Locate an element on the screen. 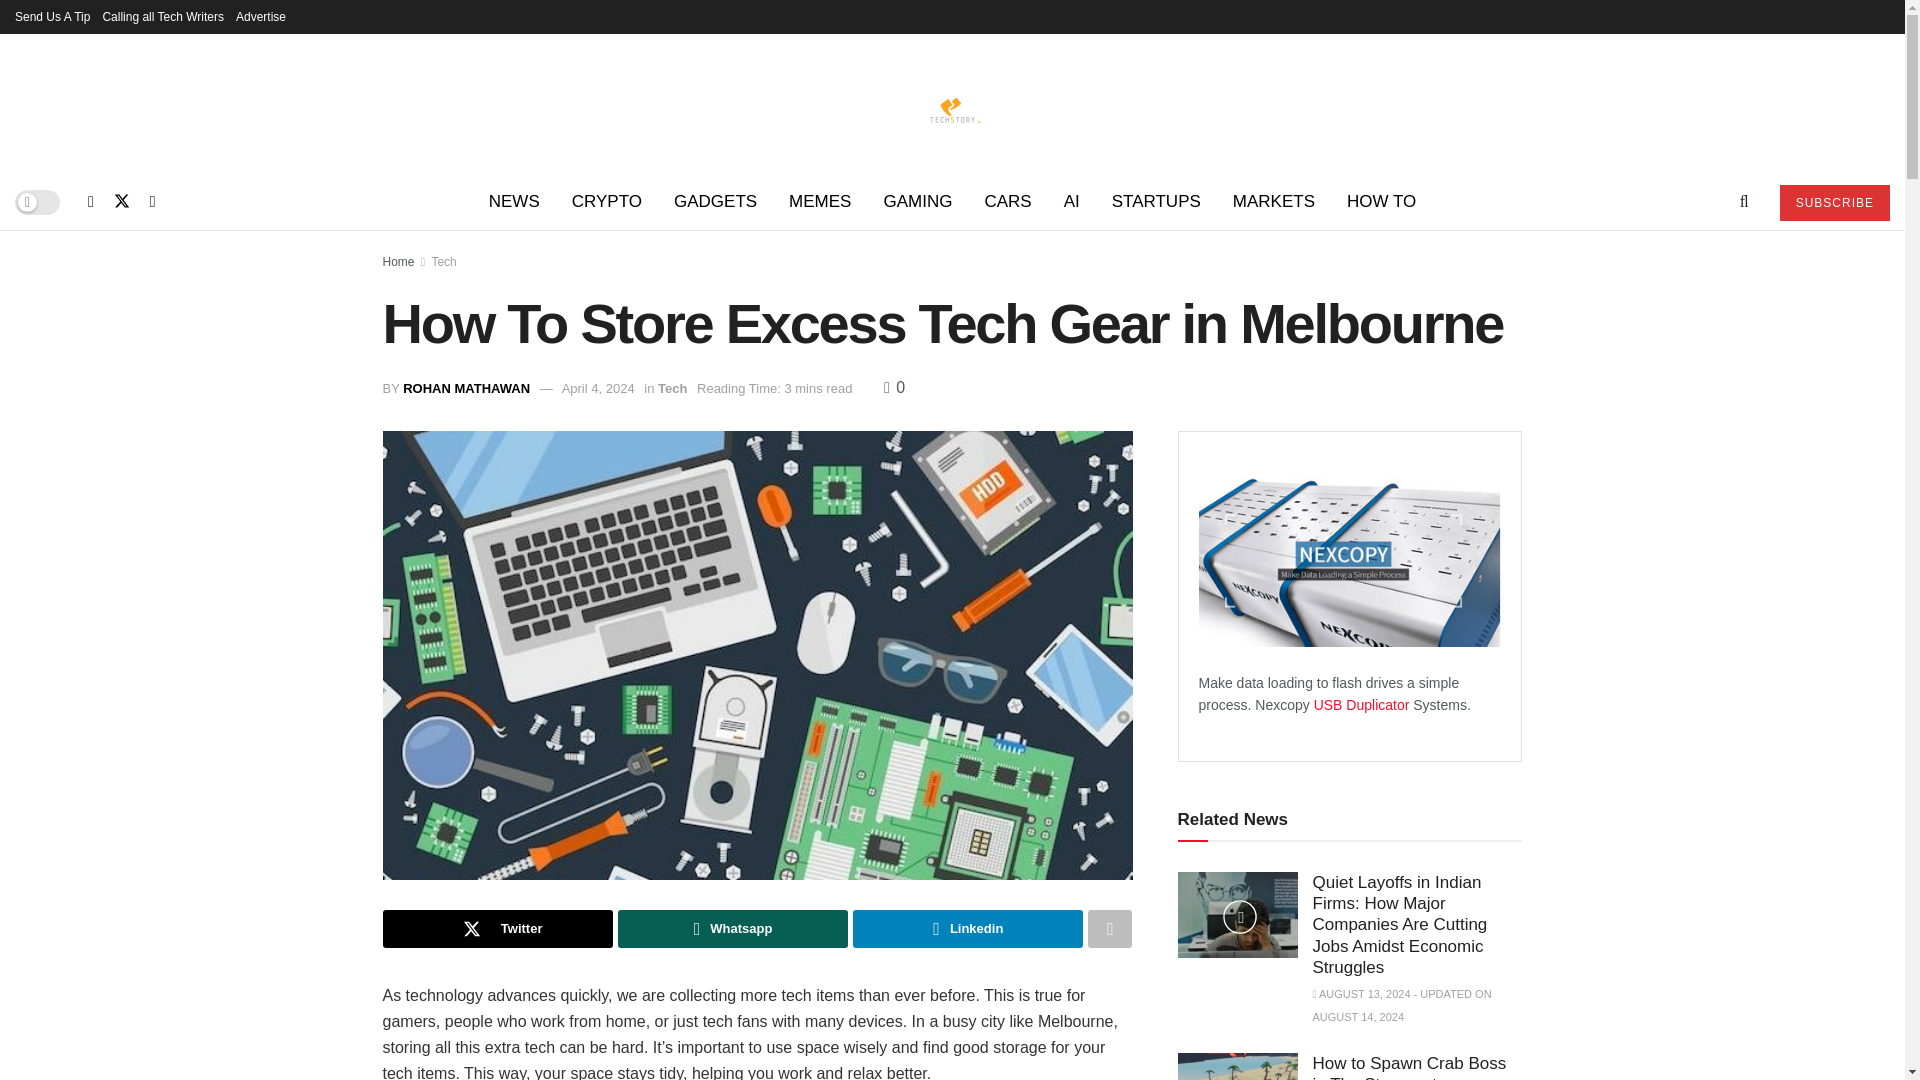  ROHAN MATHAWAN is located at coordinates (466, 388).